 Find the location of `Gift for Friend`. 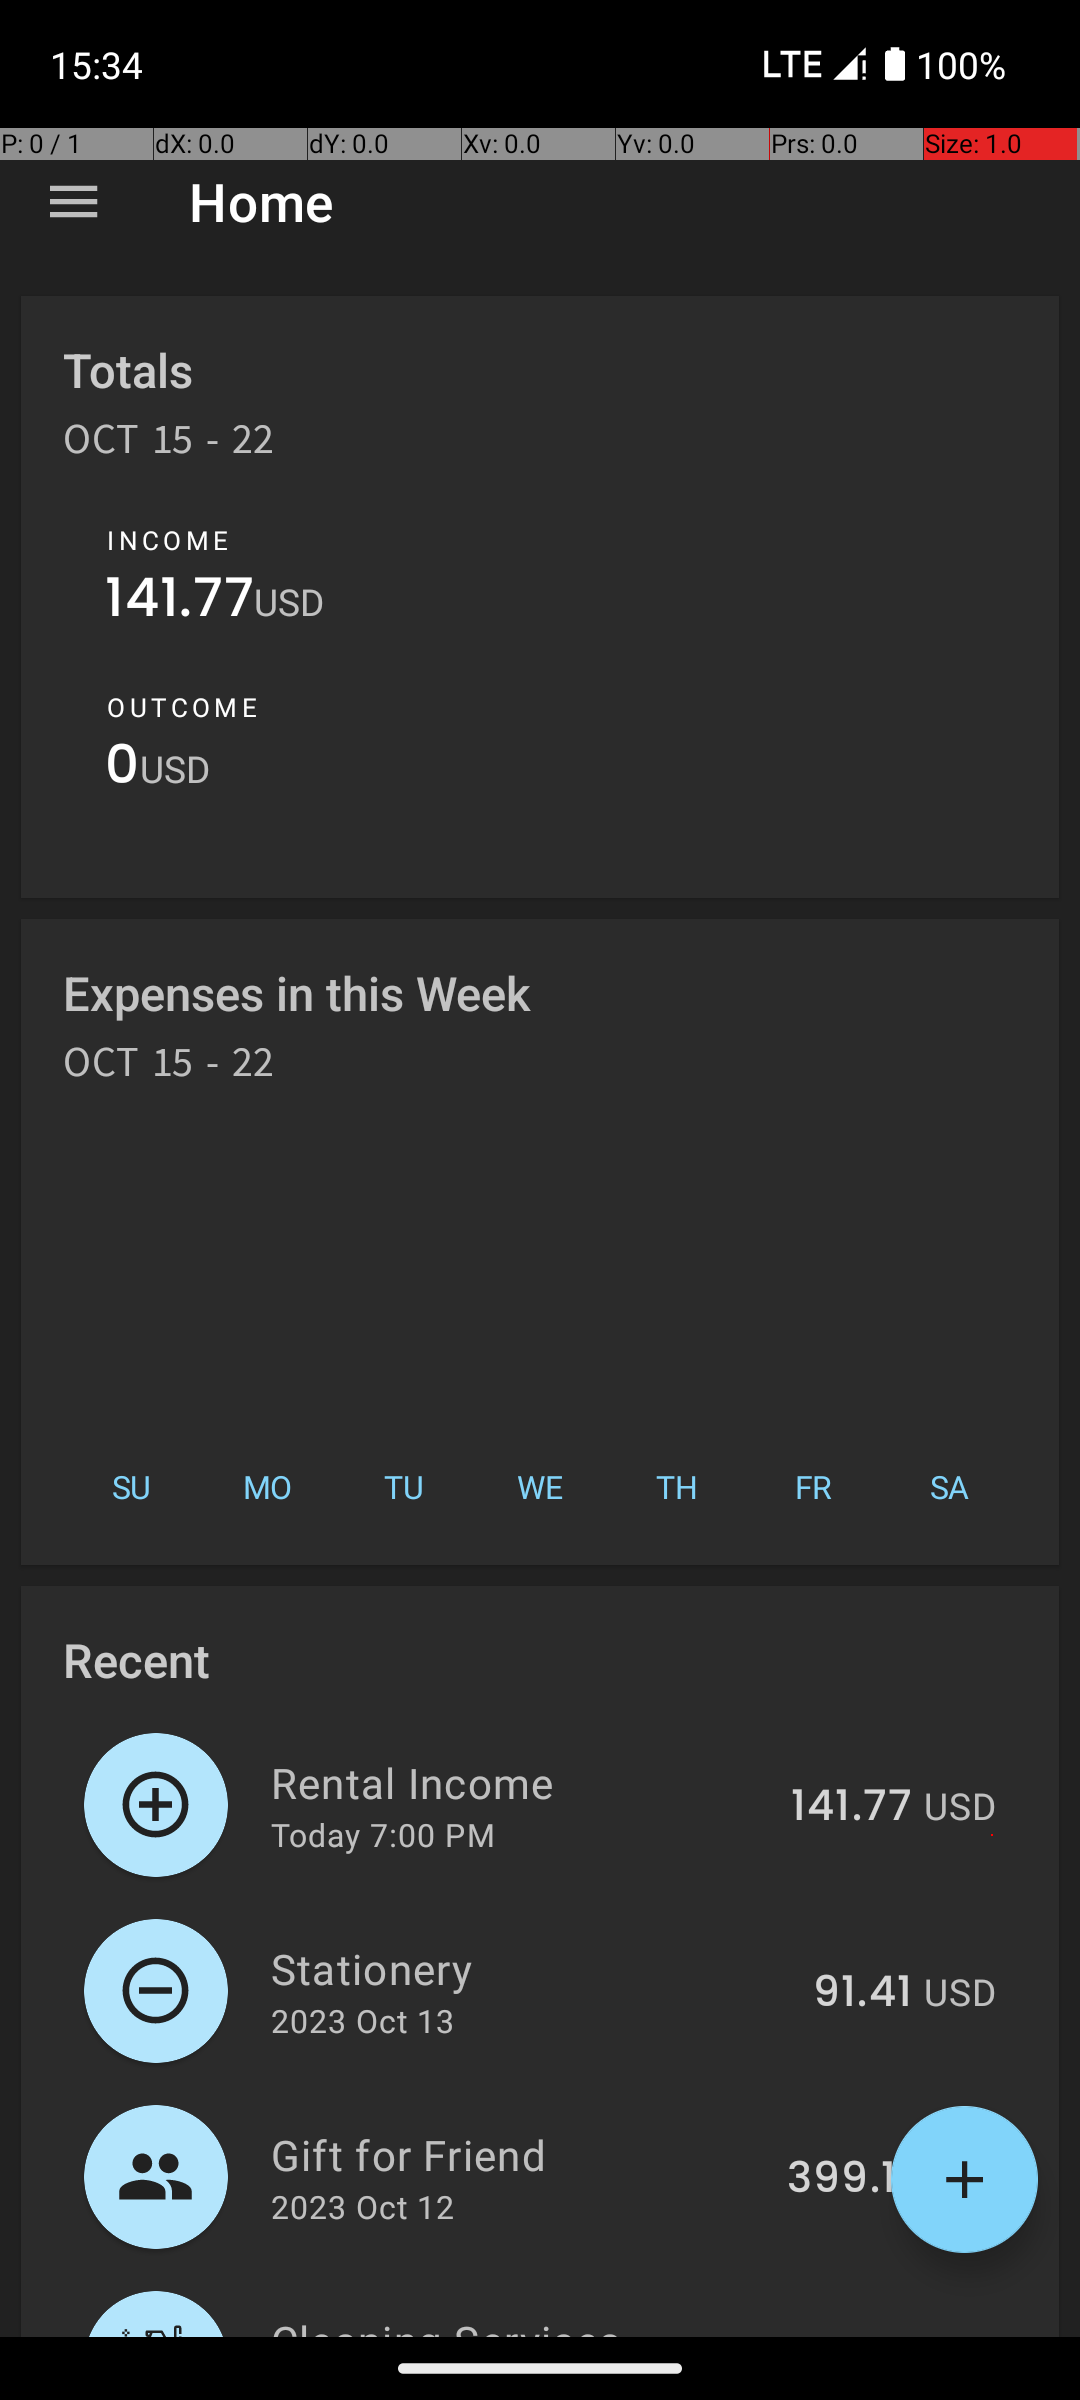

Gift for Friend is located at coordinates (518, 2154).